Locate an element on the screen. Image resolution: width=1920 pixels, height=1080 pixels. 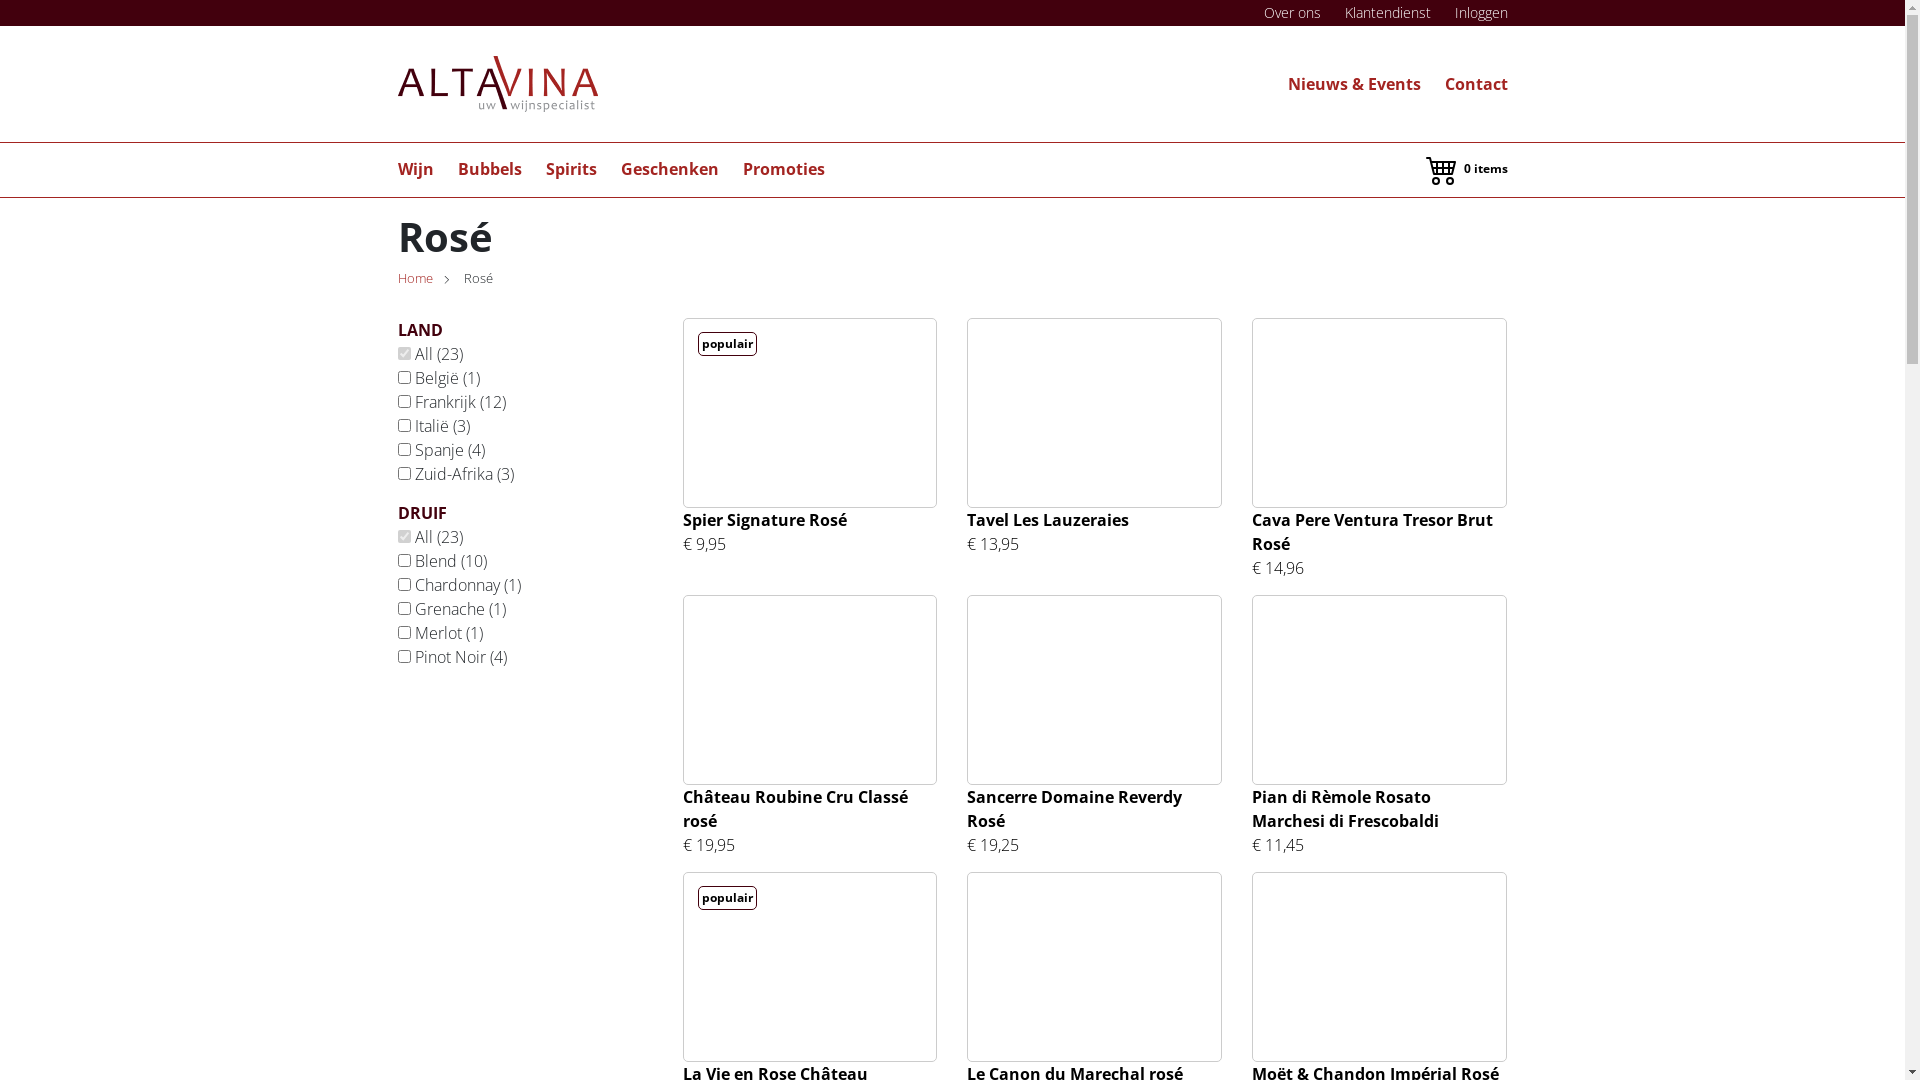
Contact is located at coordinates (1476, 84).